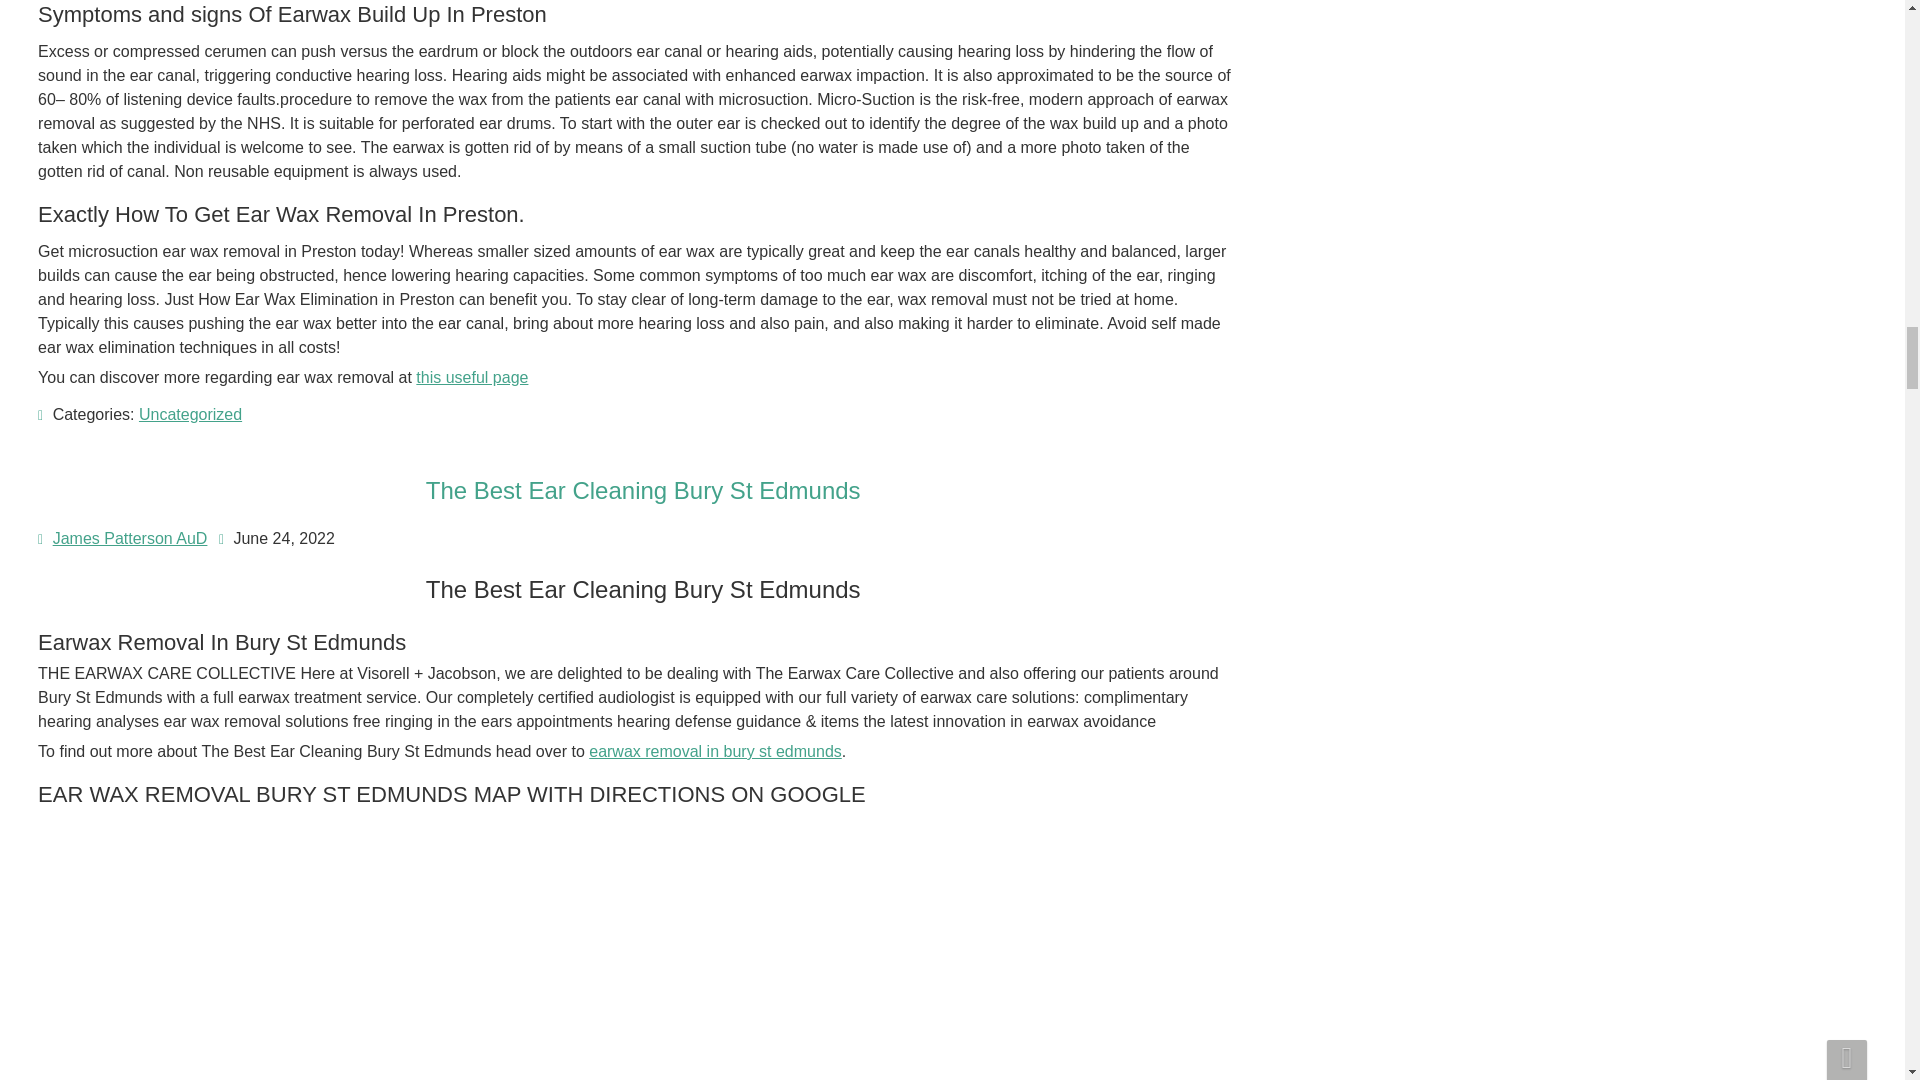  I want to click on Uncategorized, so click(190, 414).